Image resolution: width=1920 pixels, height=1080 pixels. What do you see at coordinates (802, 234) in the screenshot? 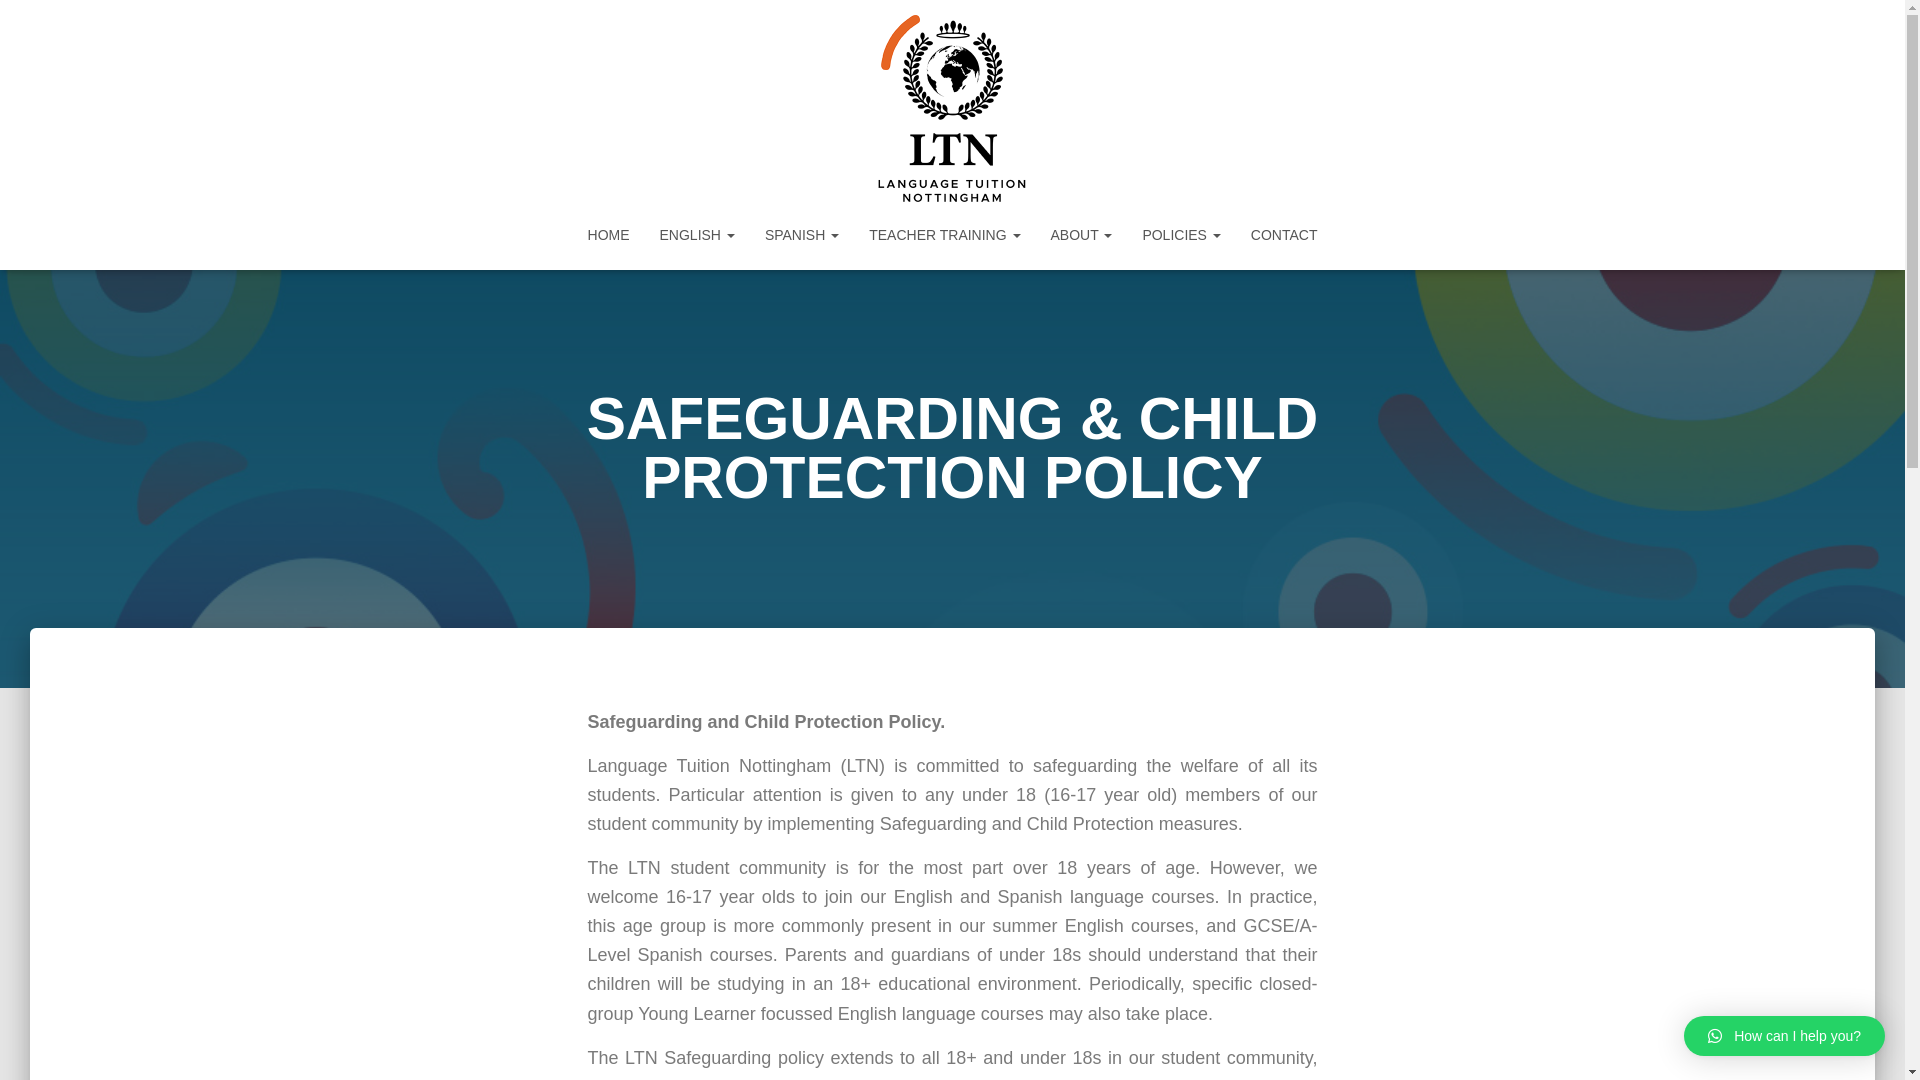
I see `SPANISH` at bounding box center [802, 234].